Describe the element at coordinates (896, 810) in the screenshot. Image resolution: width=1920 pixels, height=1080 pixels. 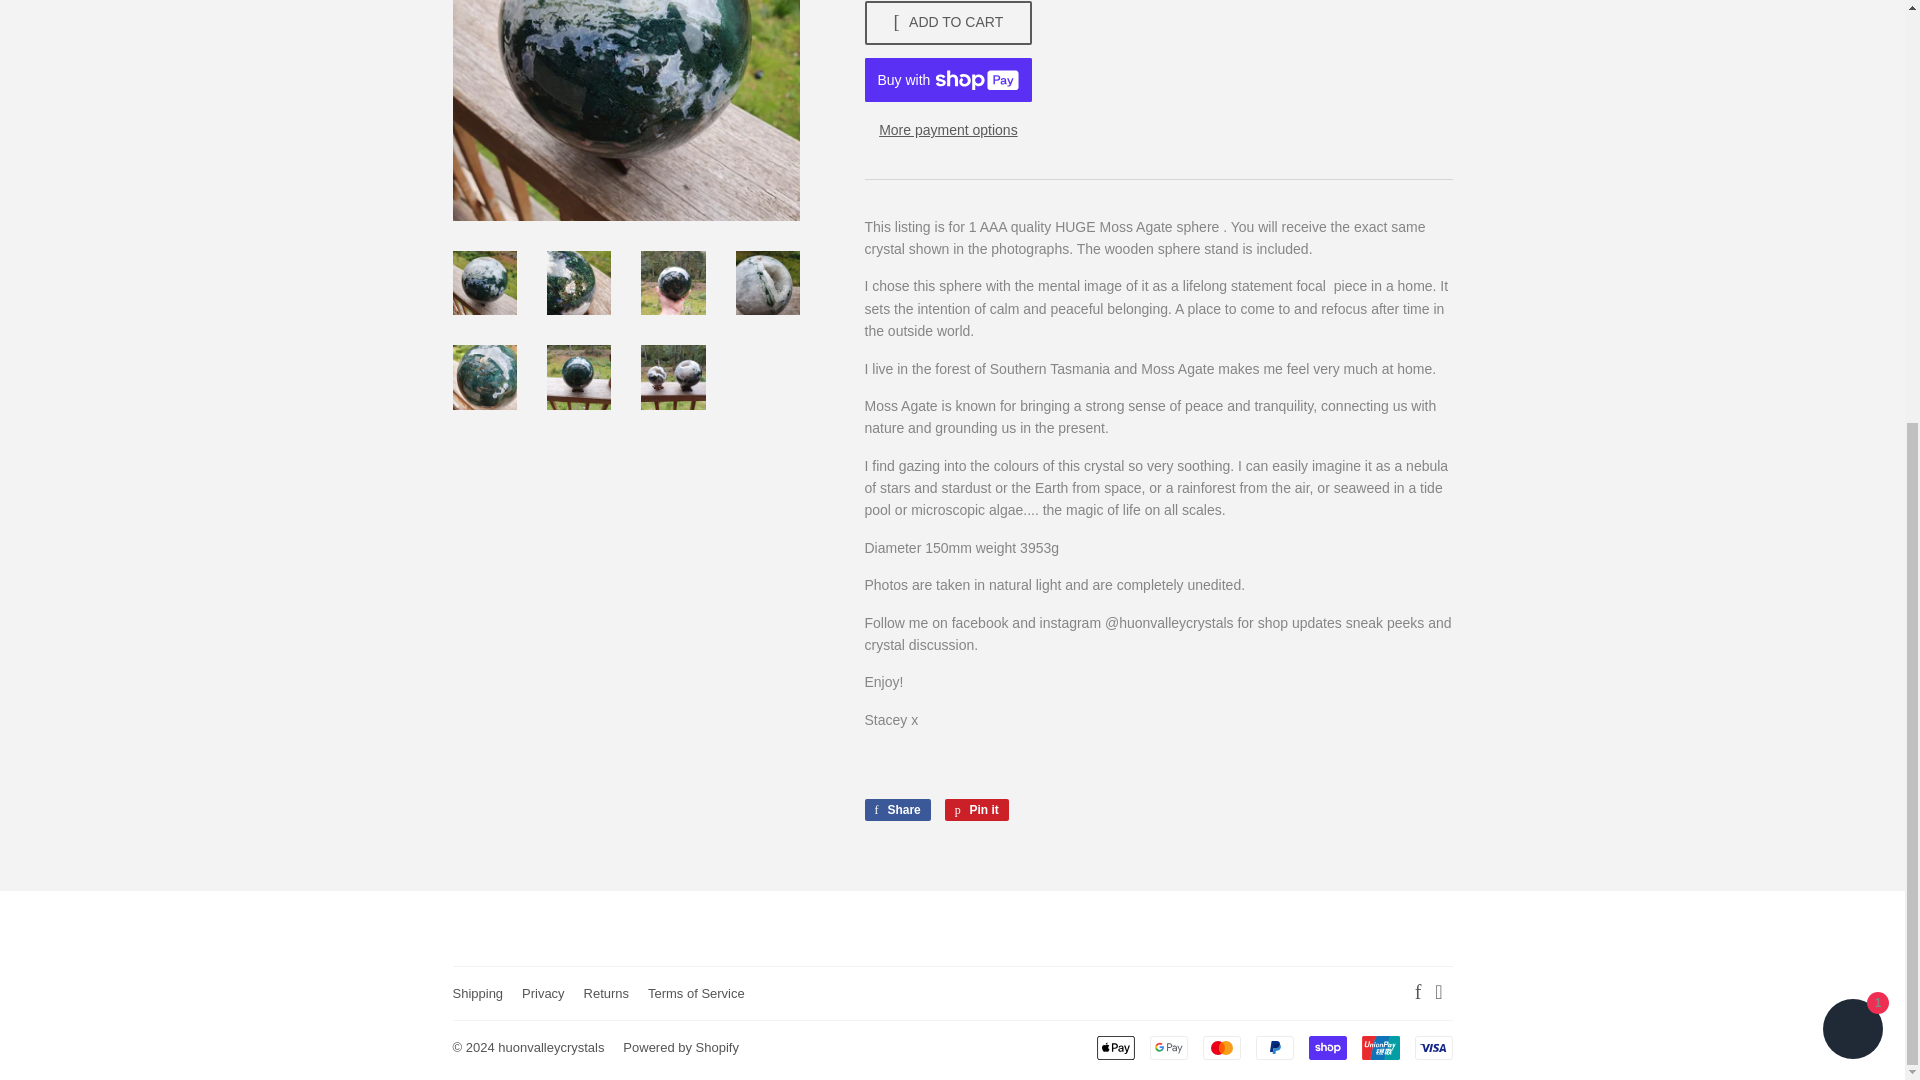
I see `Terms of Service` at that location.